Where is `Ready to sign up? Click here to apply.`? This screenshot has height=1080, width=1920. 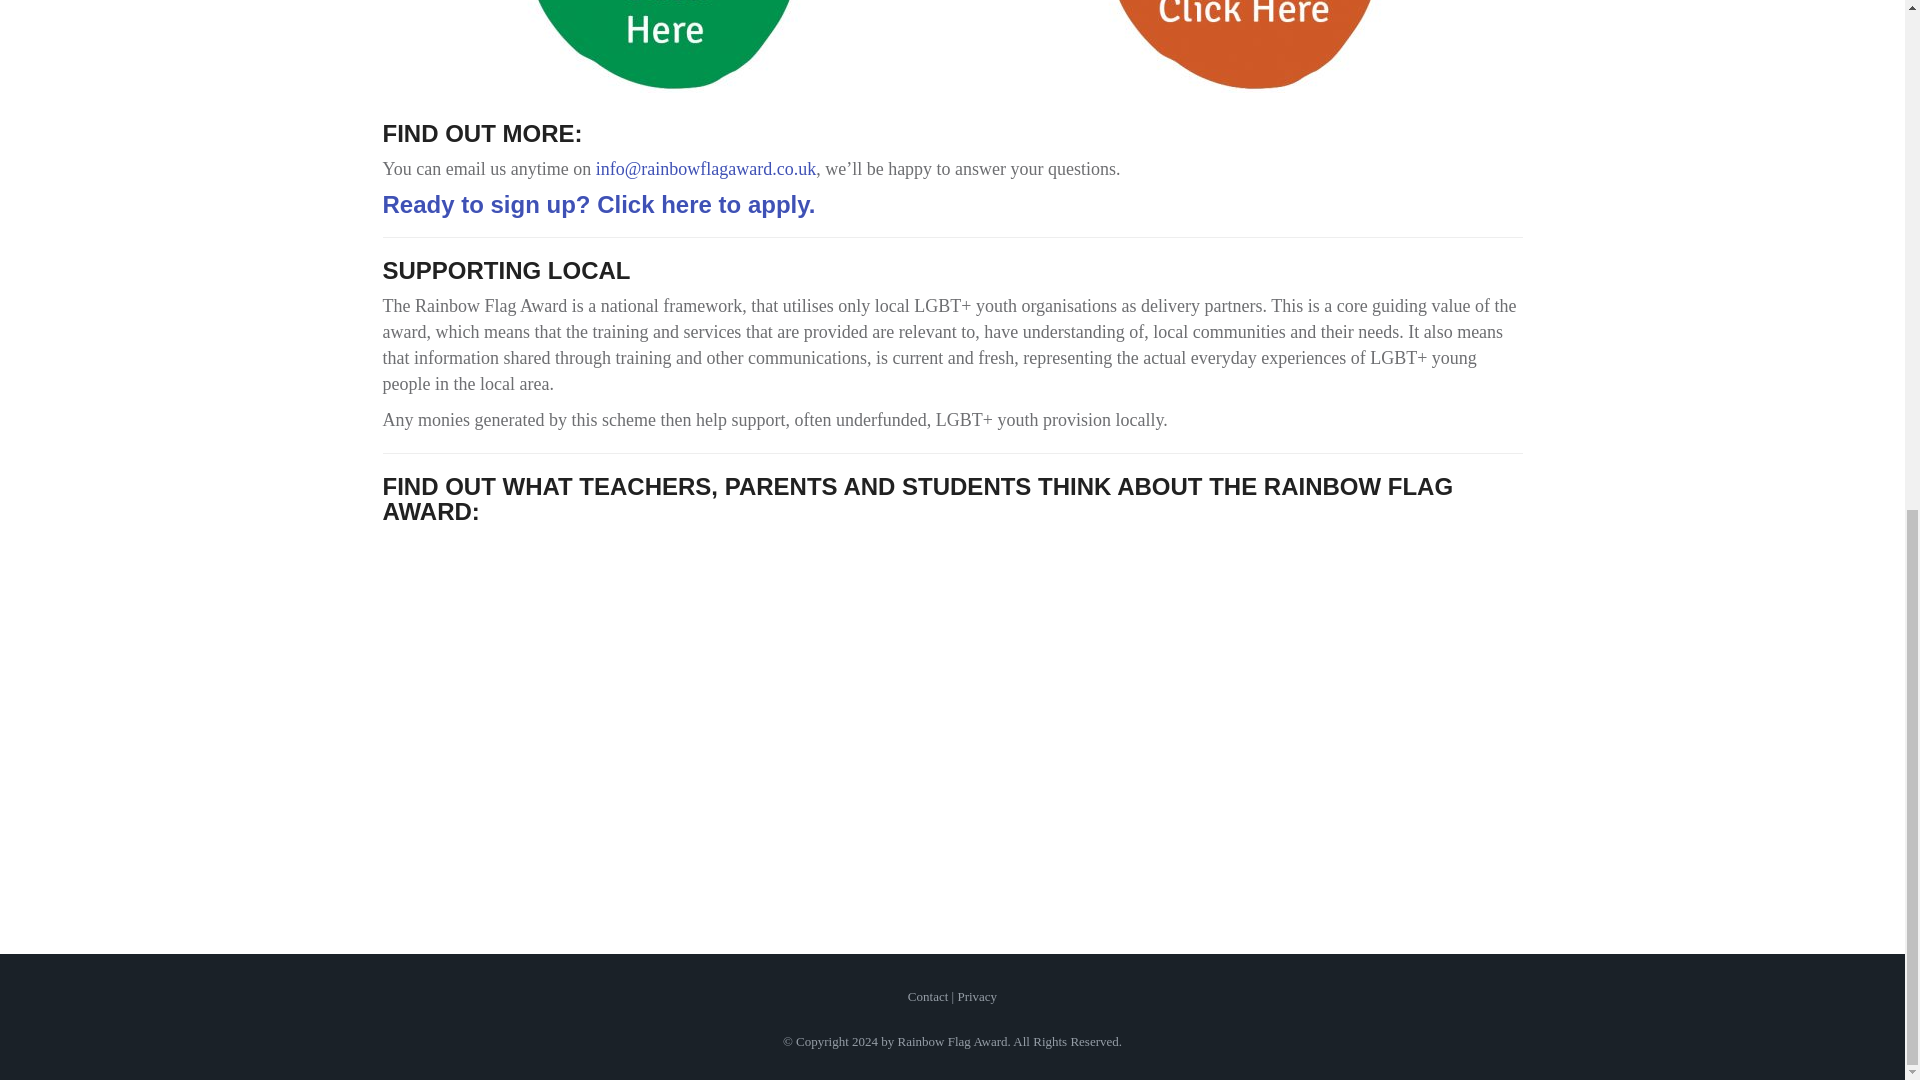
Ready to sign up? Click here to apply. is located at coordinates (598, 204).